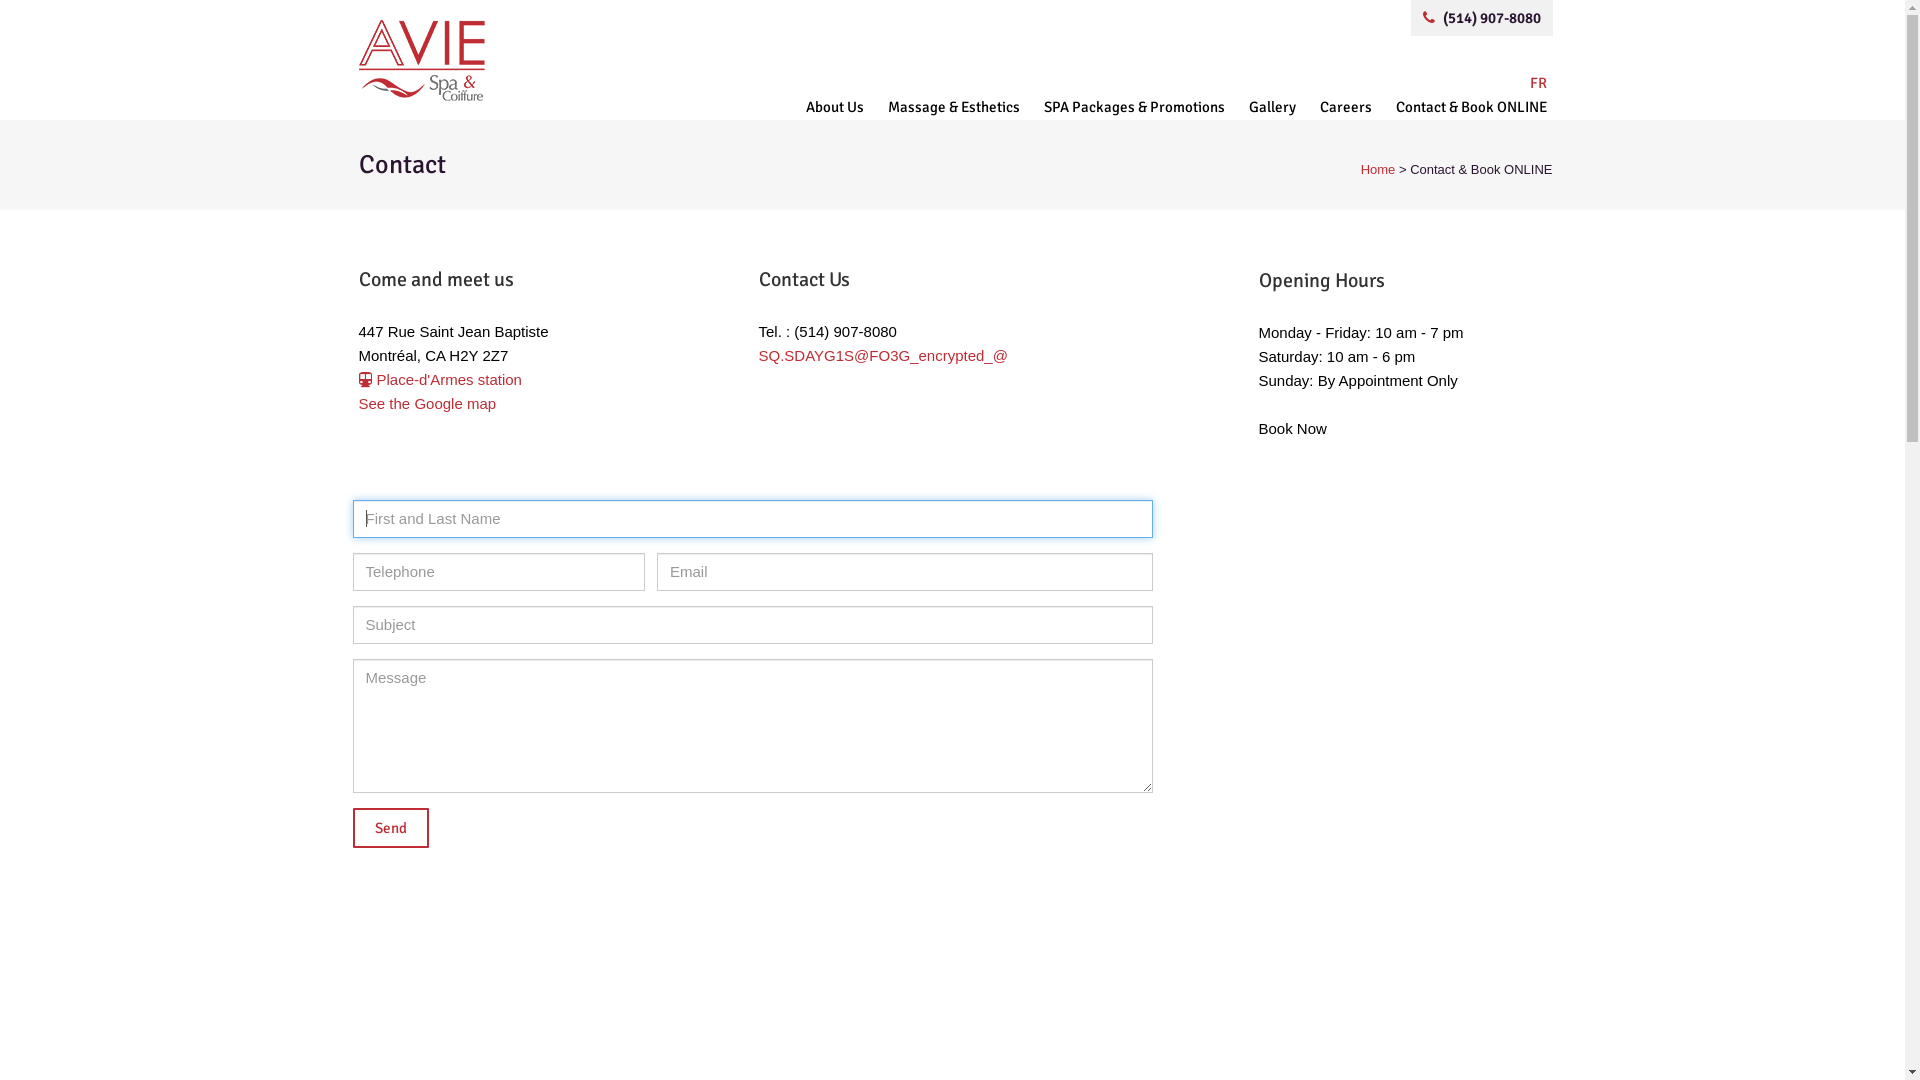 The height and width of the screenshot is (1080, 1920). I want to click on SQ.SDAYG1S@FO3G_encrypted_@, so click(882, 354).